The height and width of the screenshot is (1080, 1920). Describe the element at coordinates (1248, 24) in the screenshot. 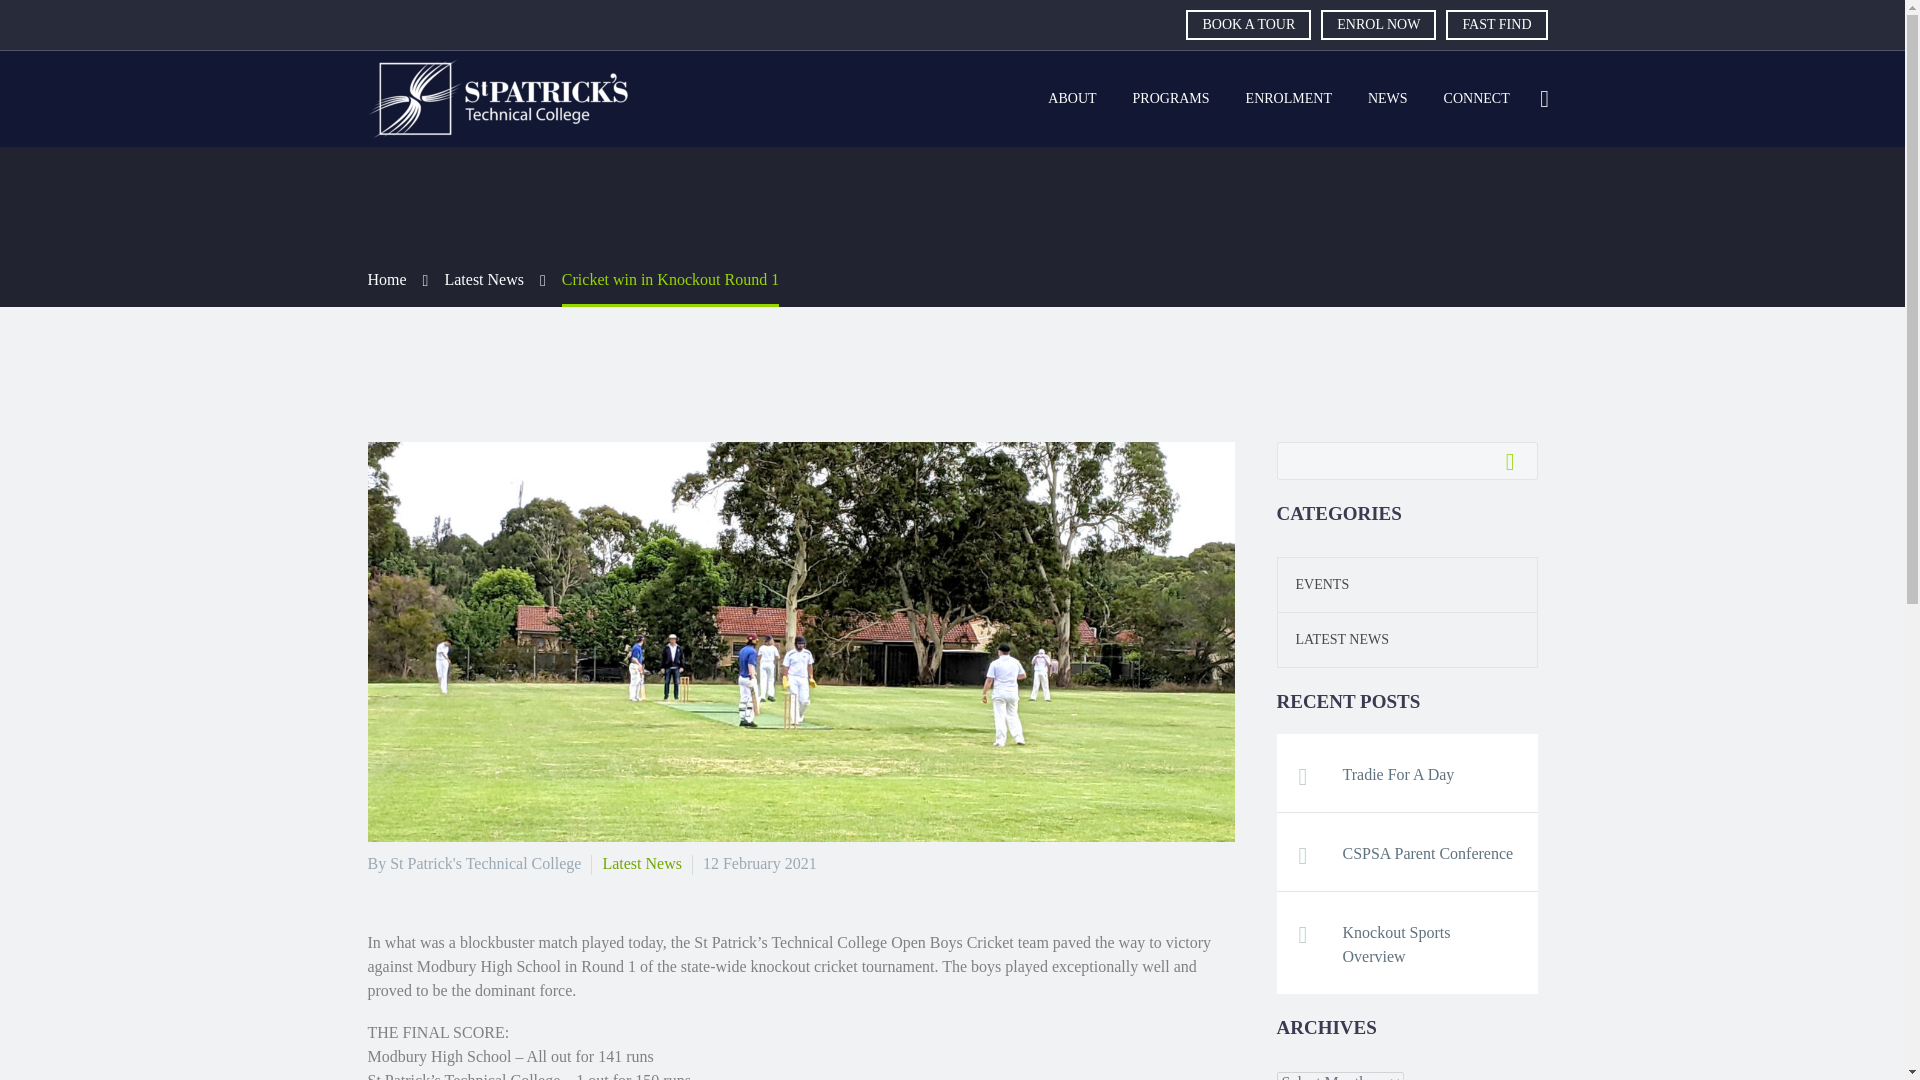

I see `BOOK A TOUR` at that location.